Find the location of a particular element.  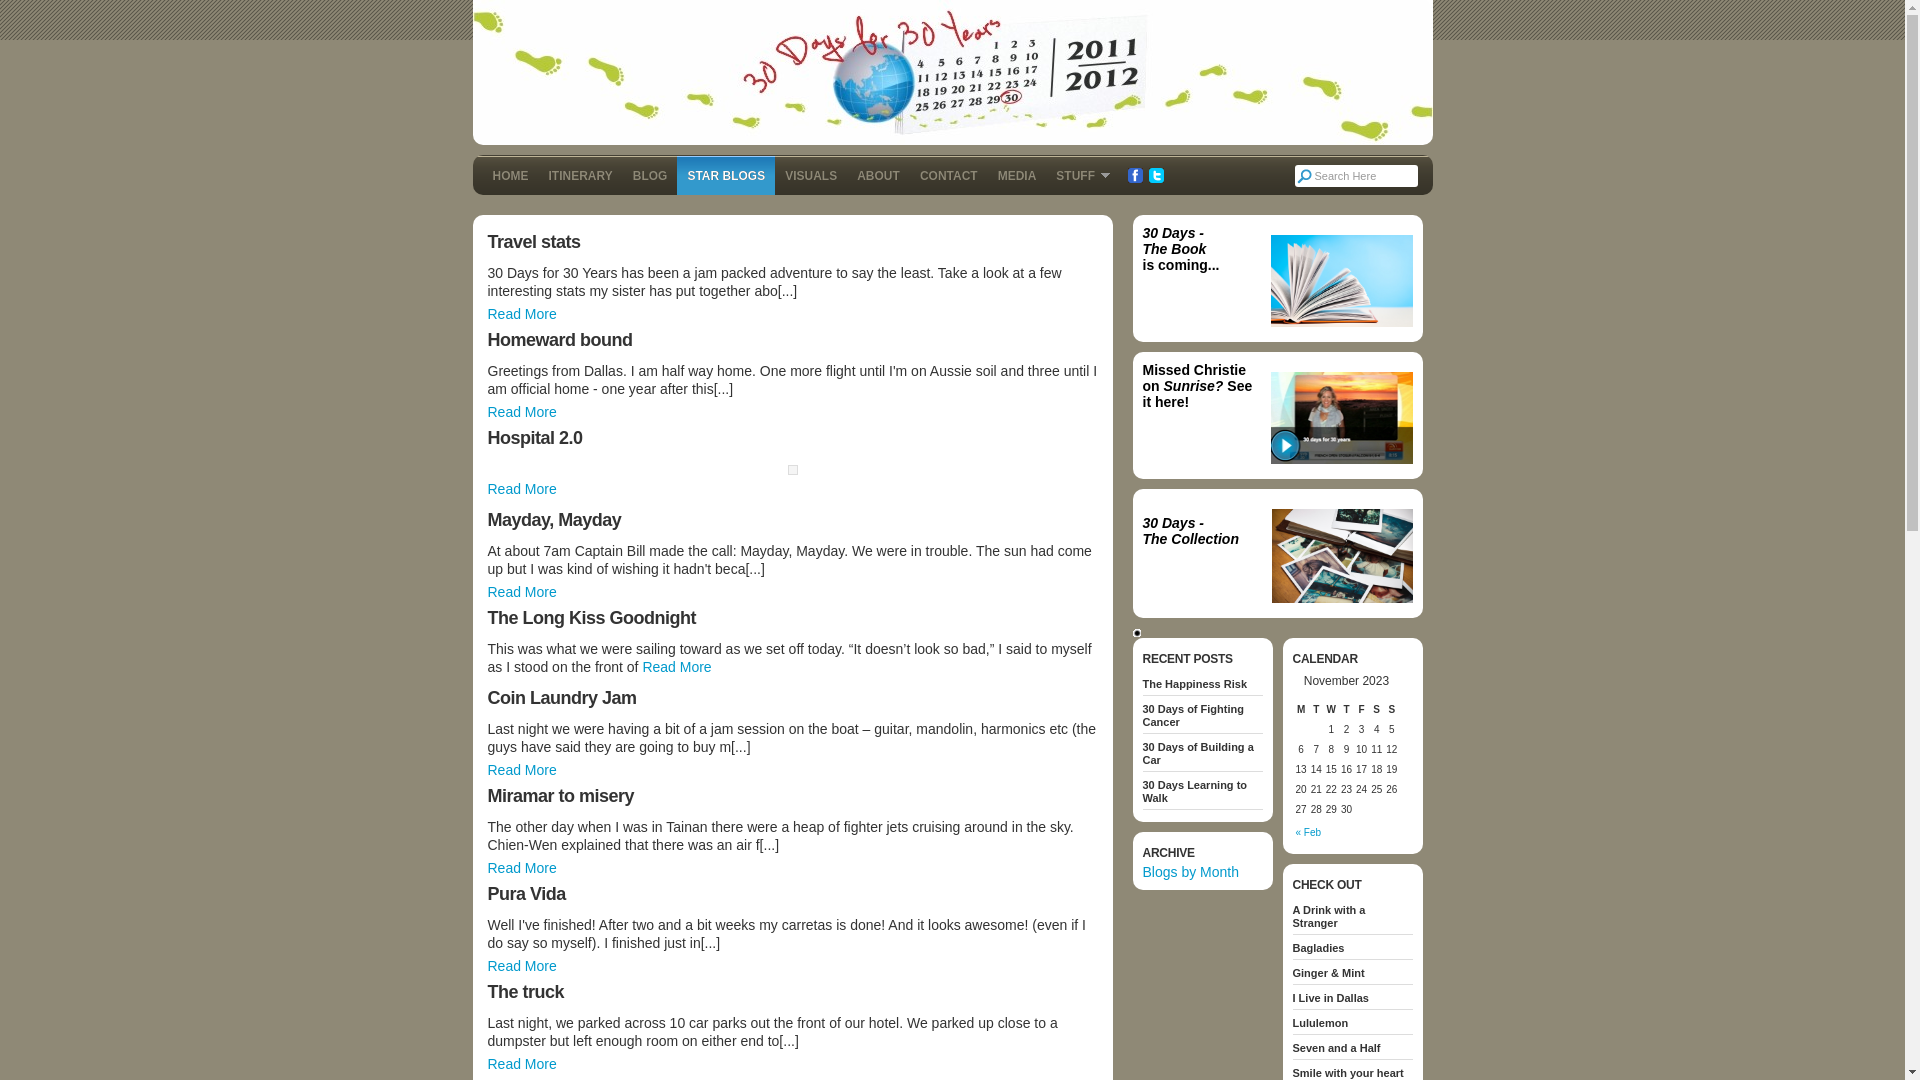

Question300x199 is located at coordinates (1341, 418).